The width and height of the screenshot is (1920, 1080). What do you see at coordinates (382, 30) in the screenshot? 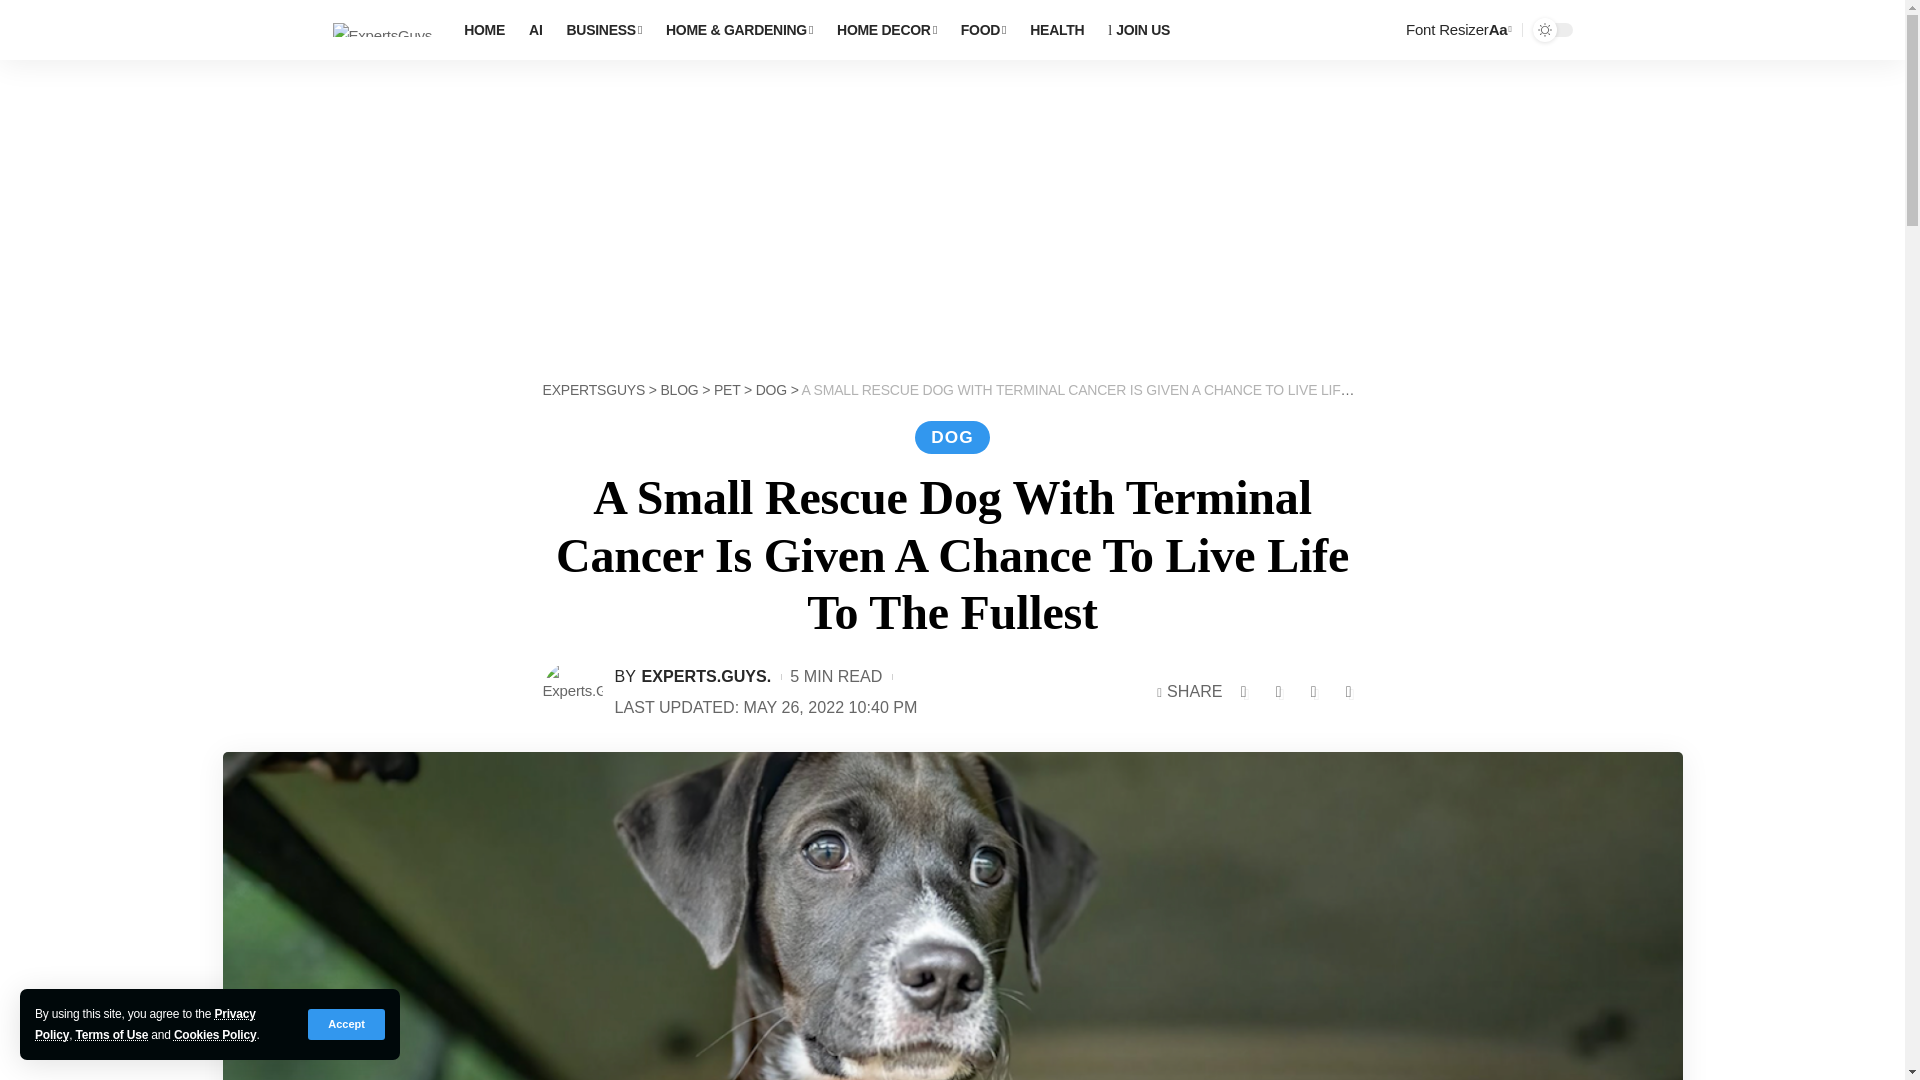
I see `ExpertsGuys` at bounding box center [382, 30].